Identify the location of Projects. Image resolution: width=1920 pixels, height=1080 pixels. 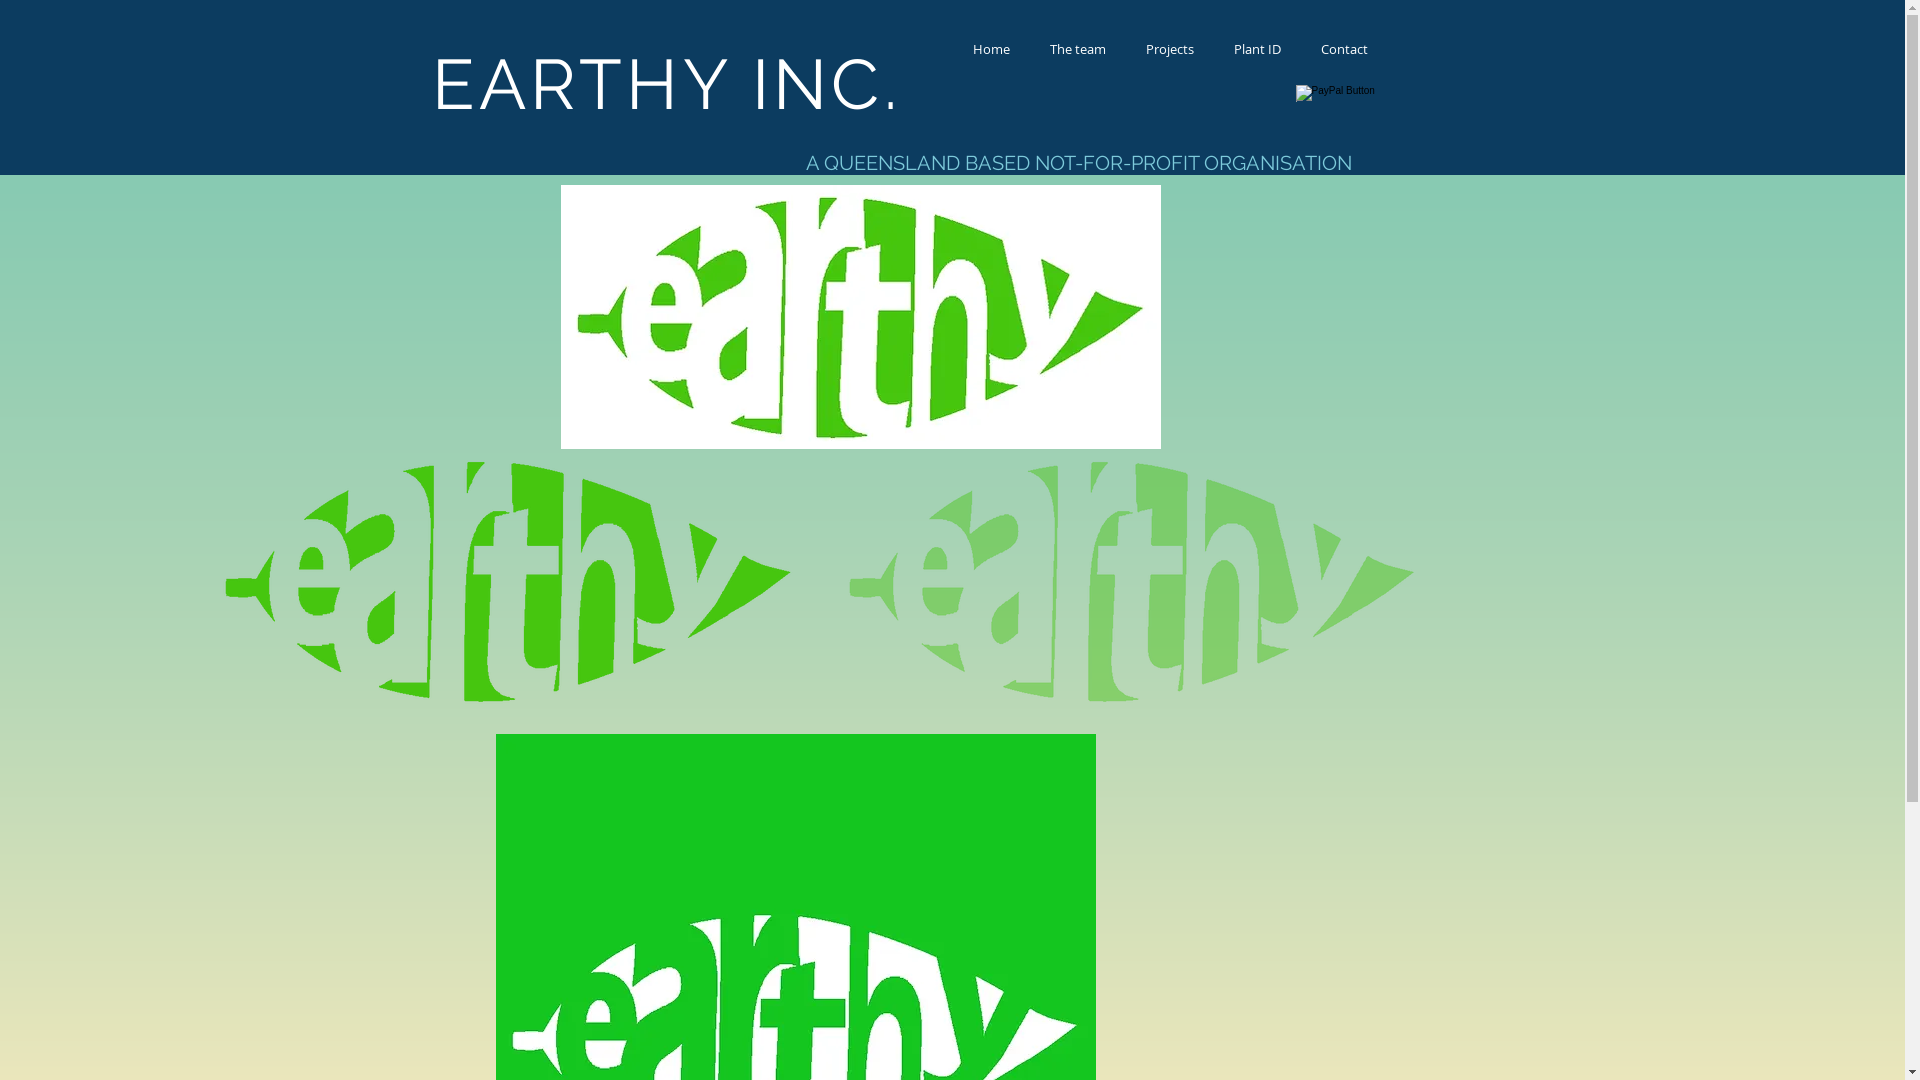
(1170, 50).